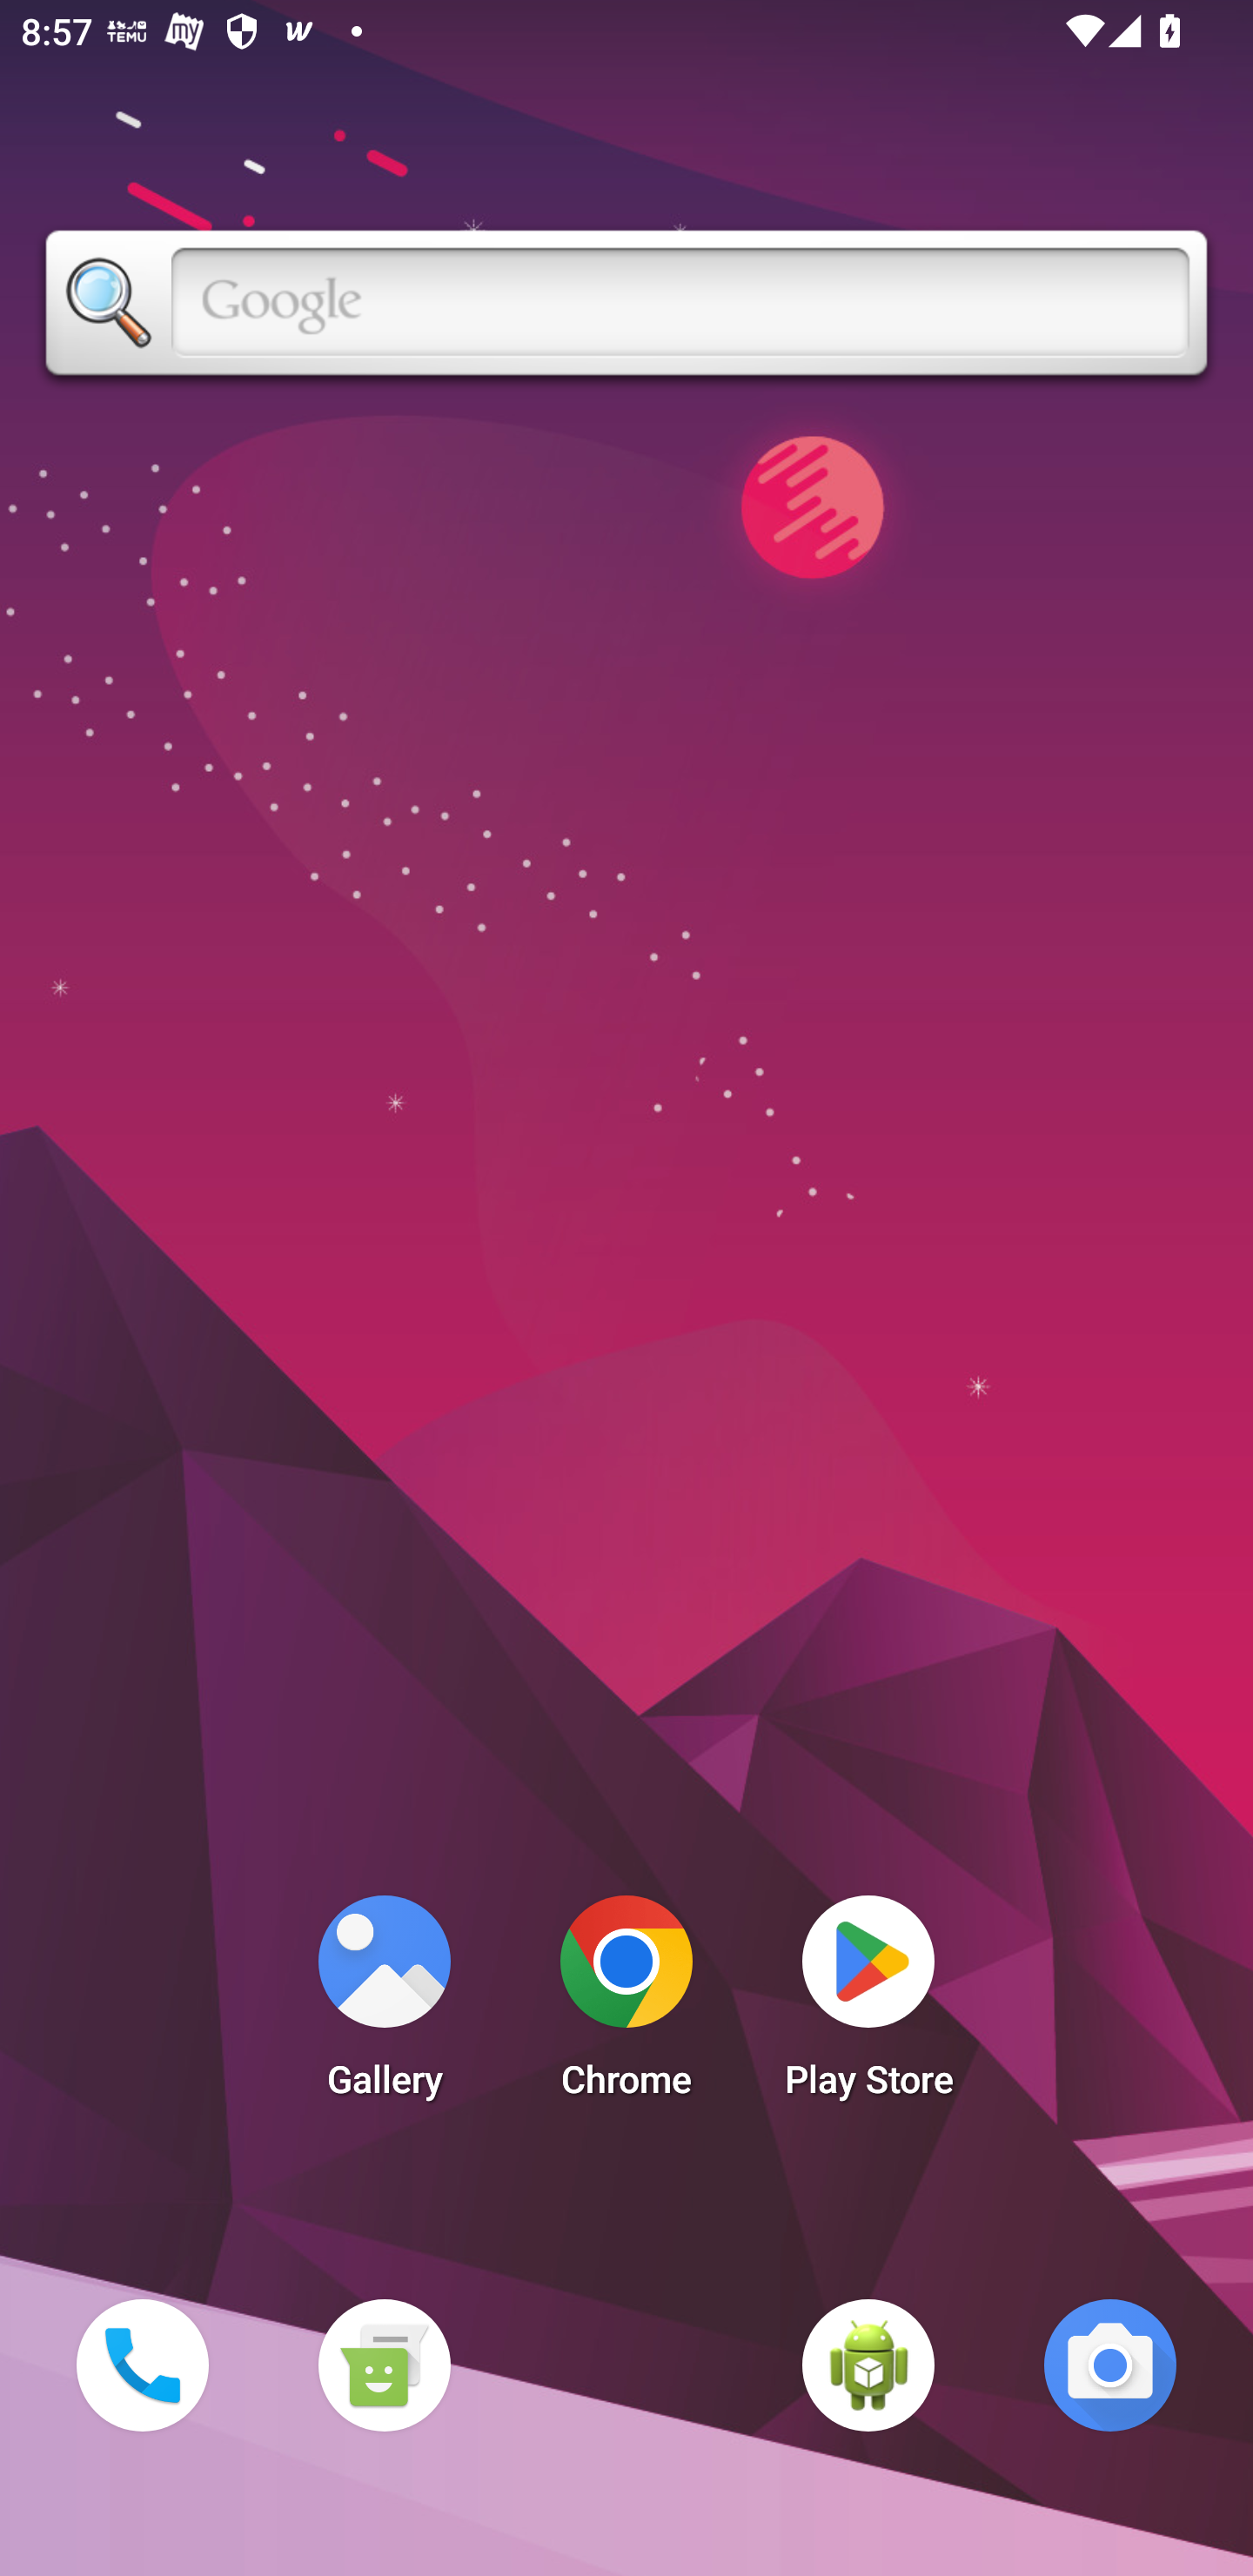 The width and height of the screenshot is (1253, 2576). I want to click on Messaging, so click(384, 2365).